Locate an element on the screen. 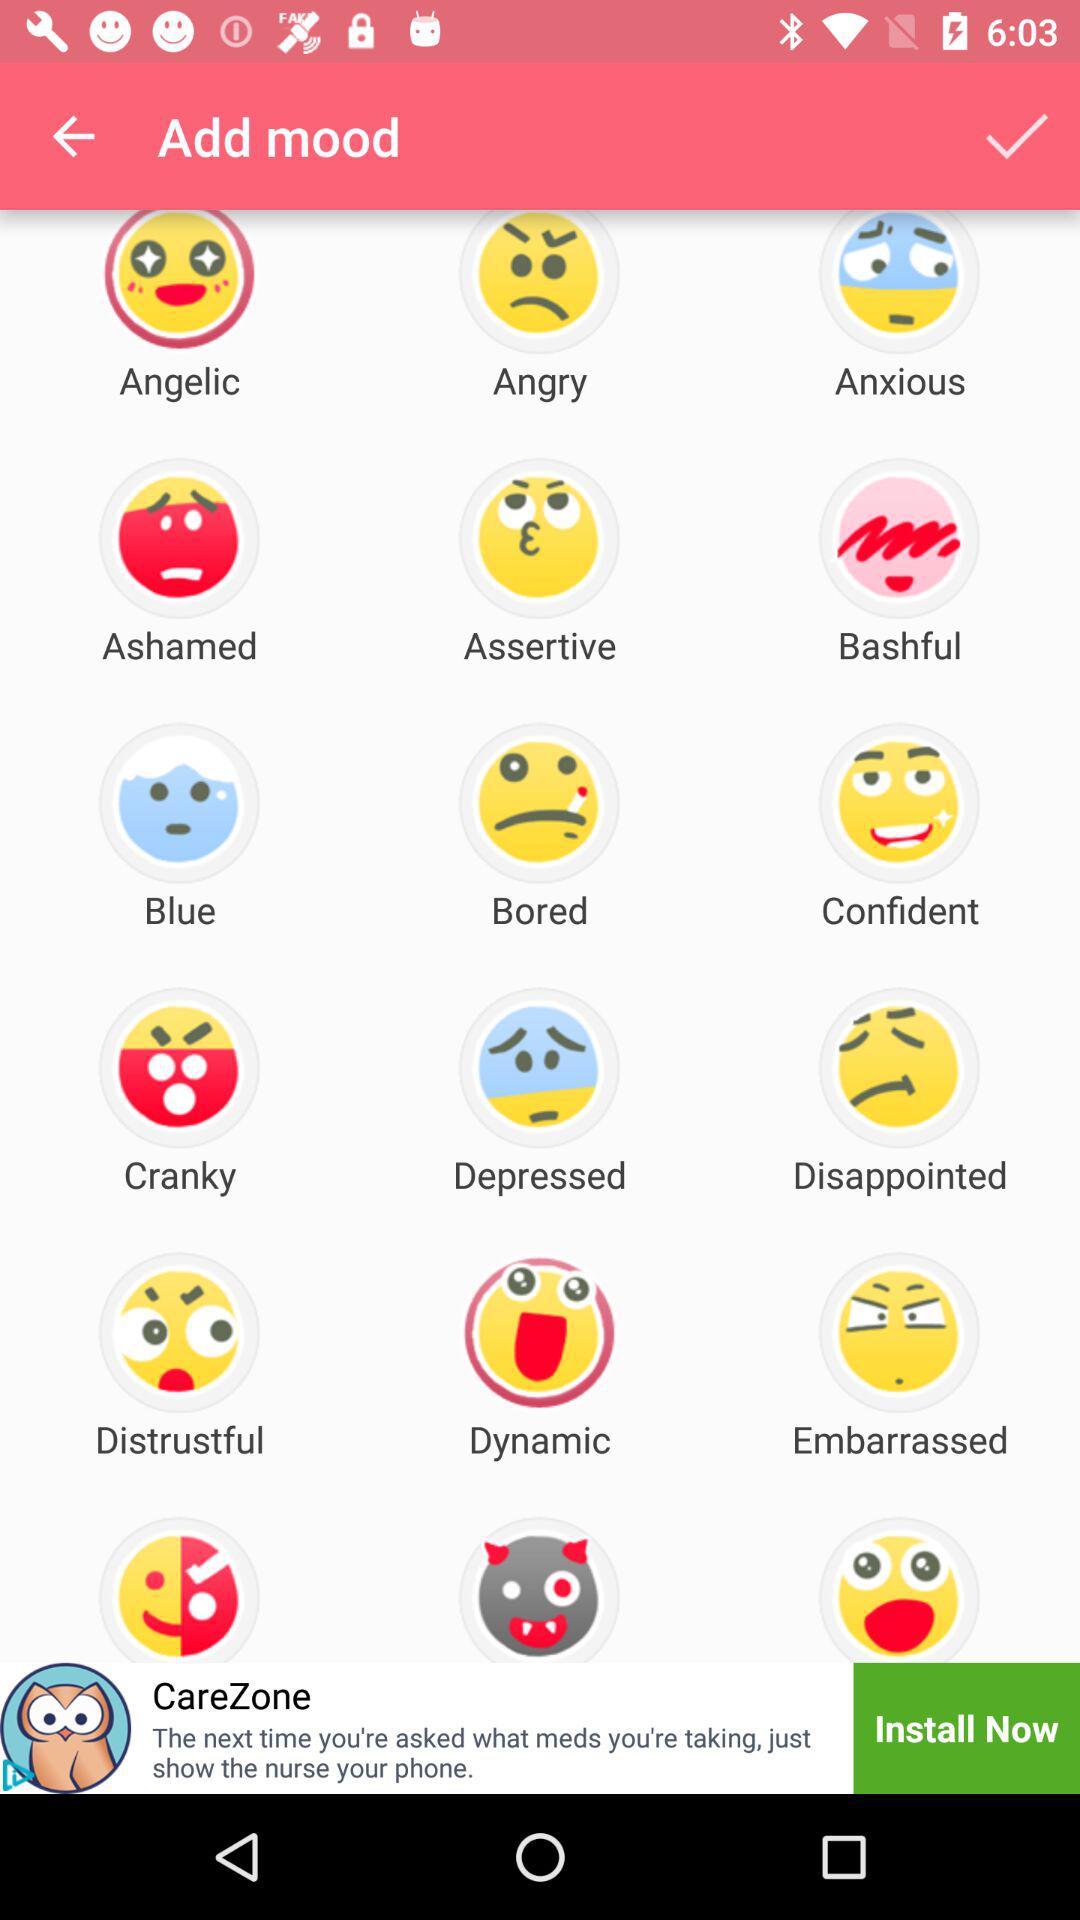  open icon next to the the next time icon is located at coordinates (966, 1728).